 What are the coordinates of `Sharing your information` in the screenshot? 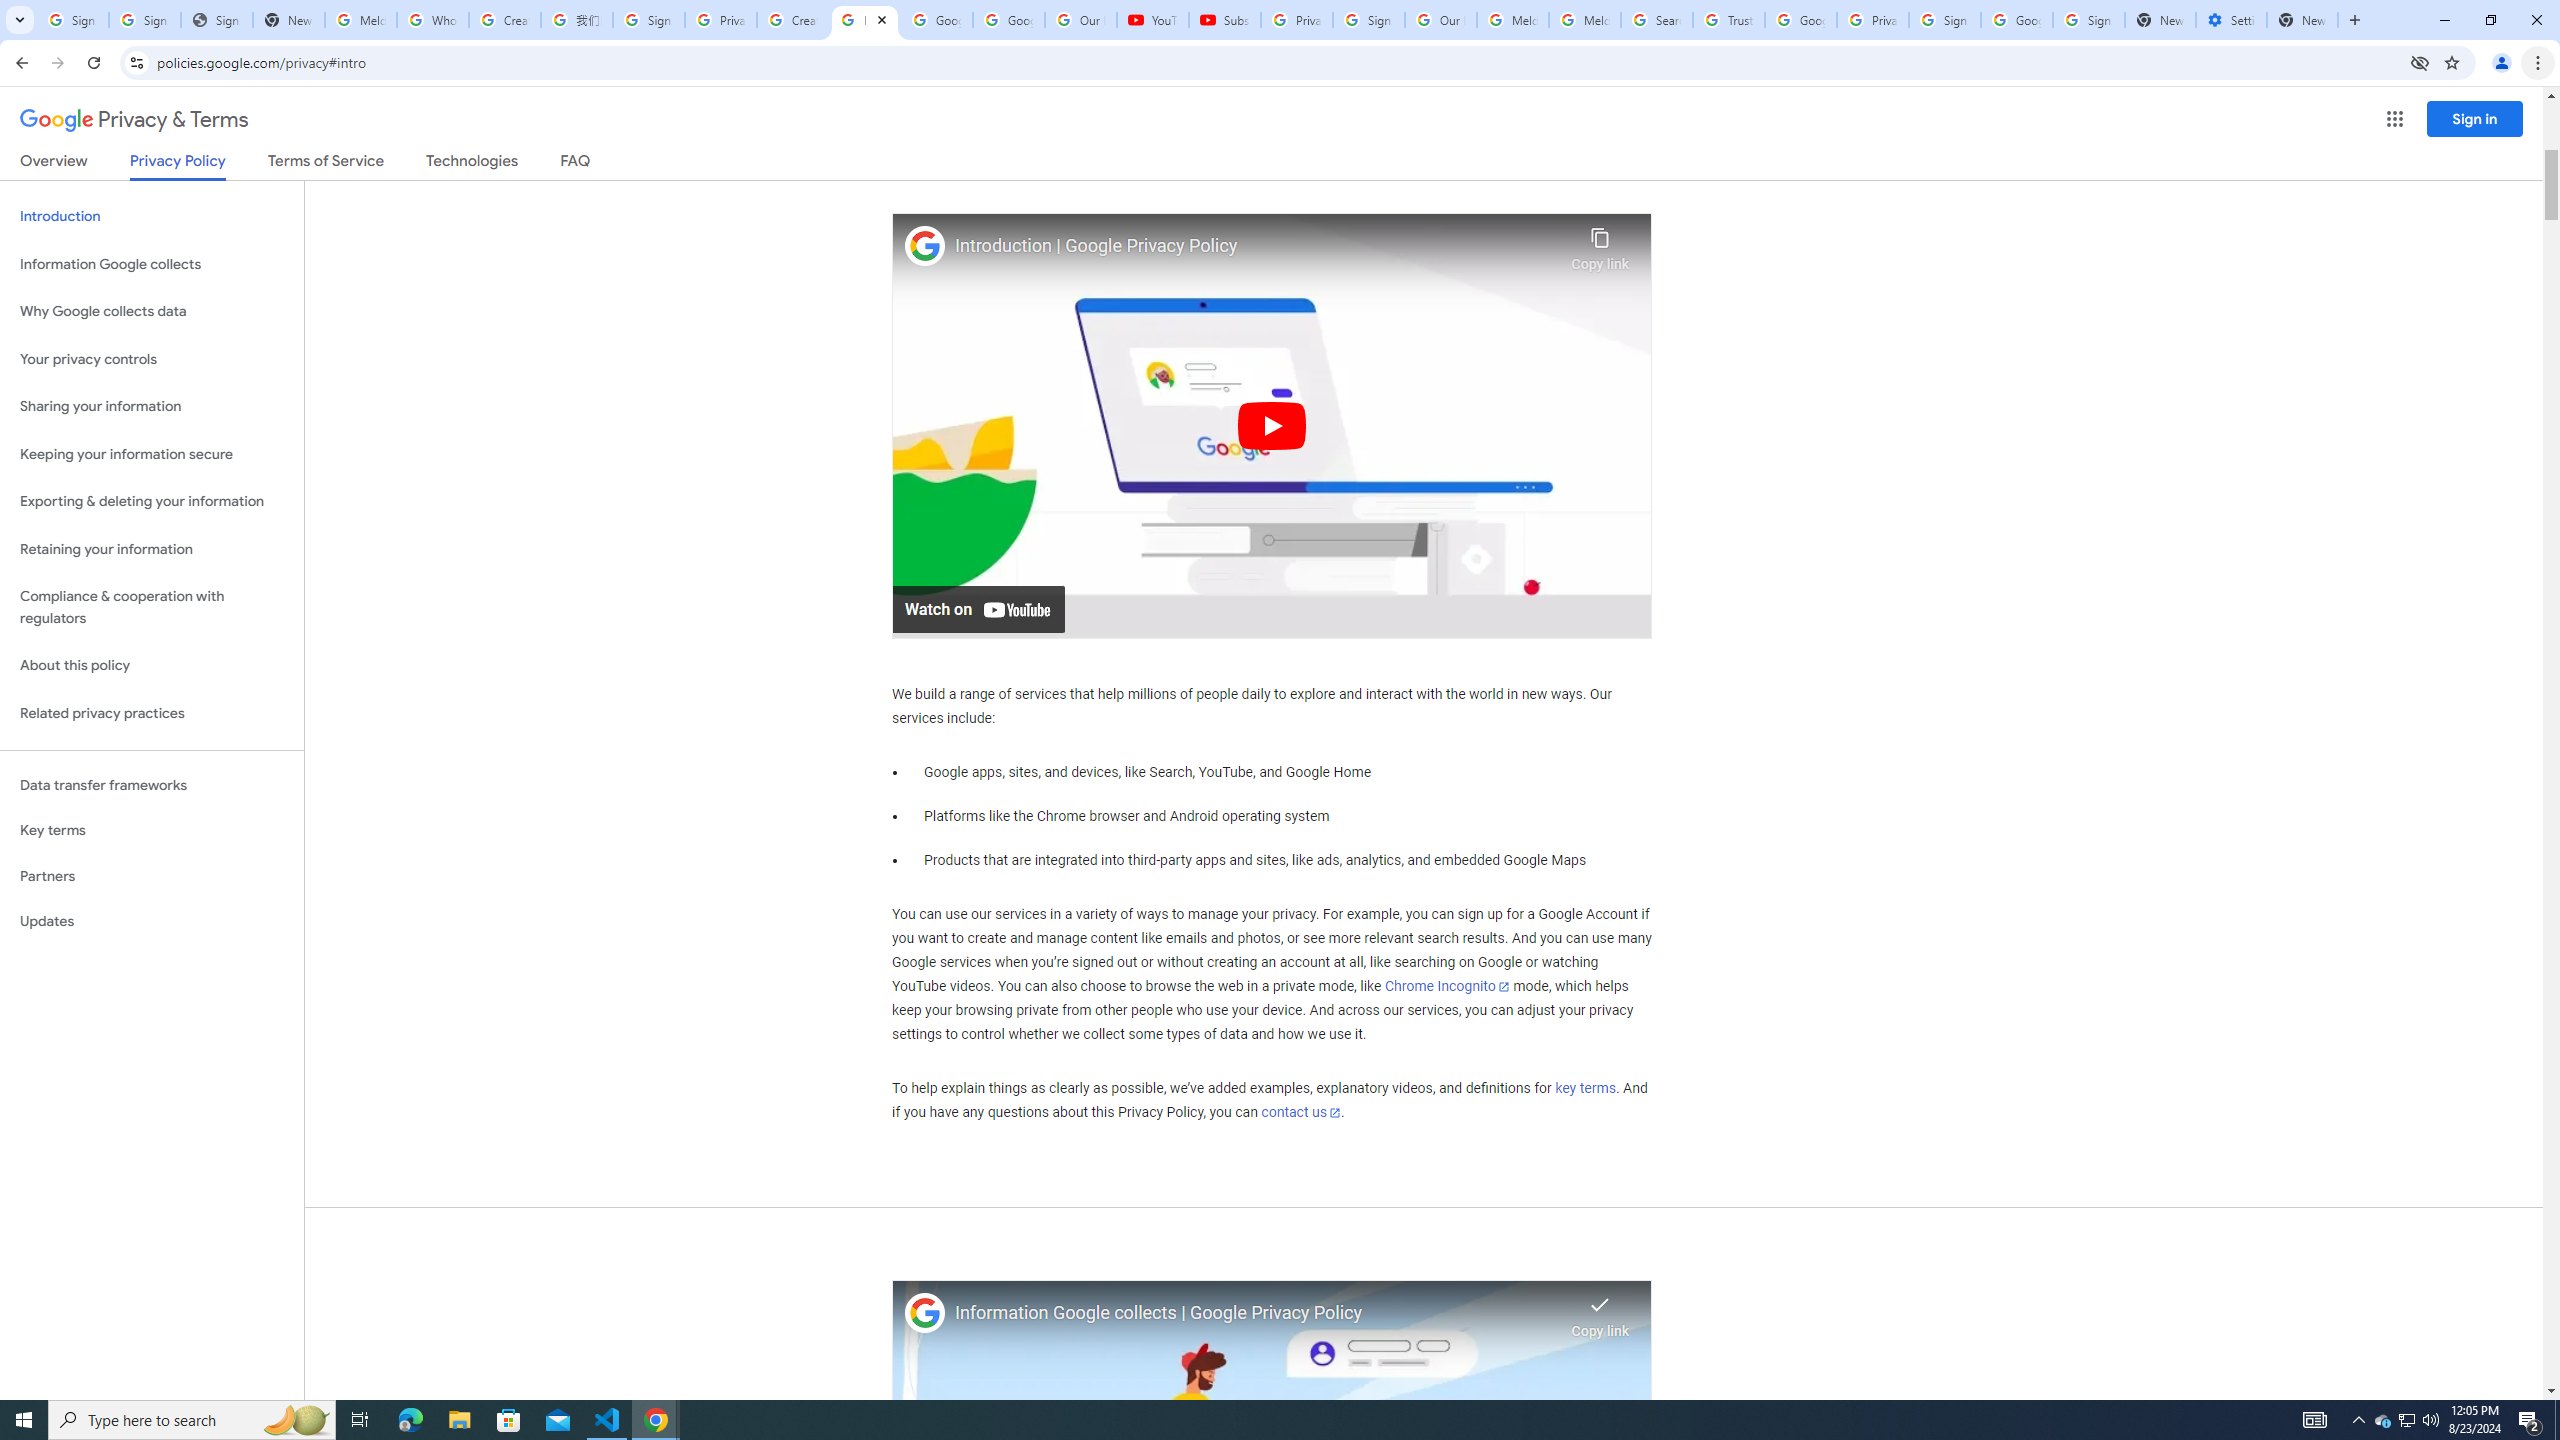 It's located at (152, 406).